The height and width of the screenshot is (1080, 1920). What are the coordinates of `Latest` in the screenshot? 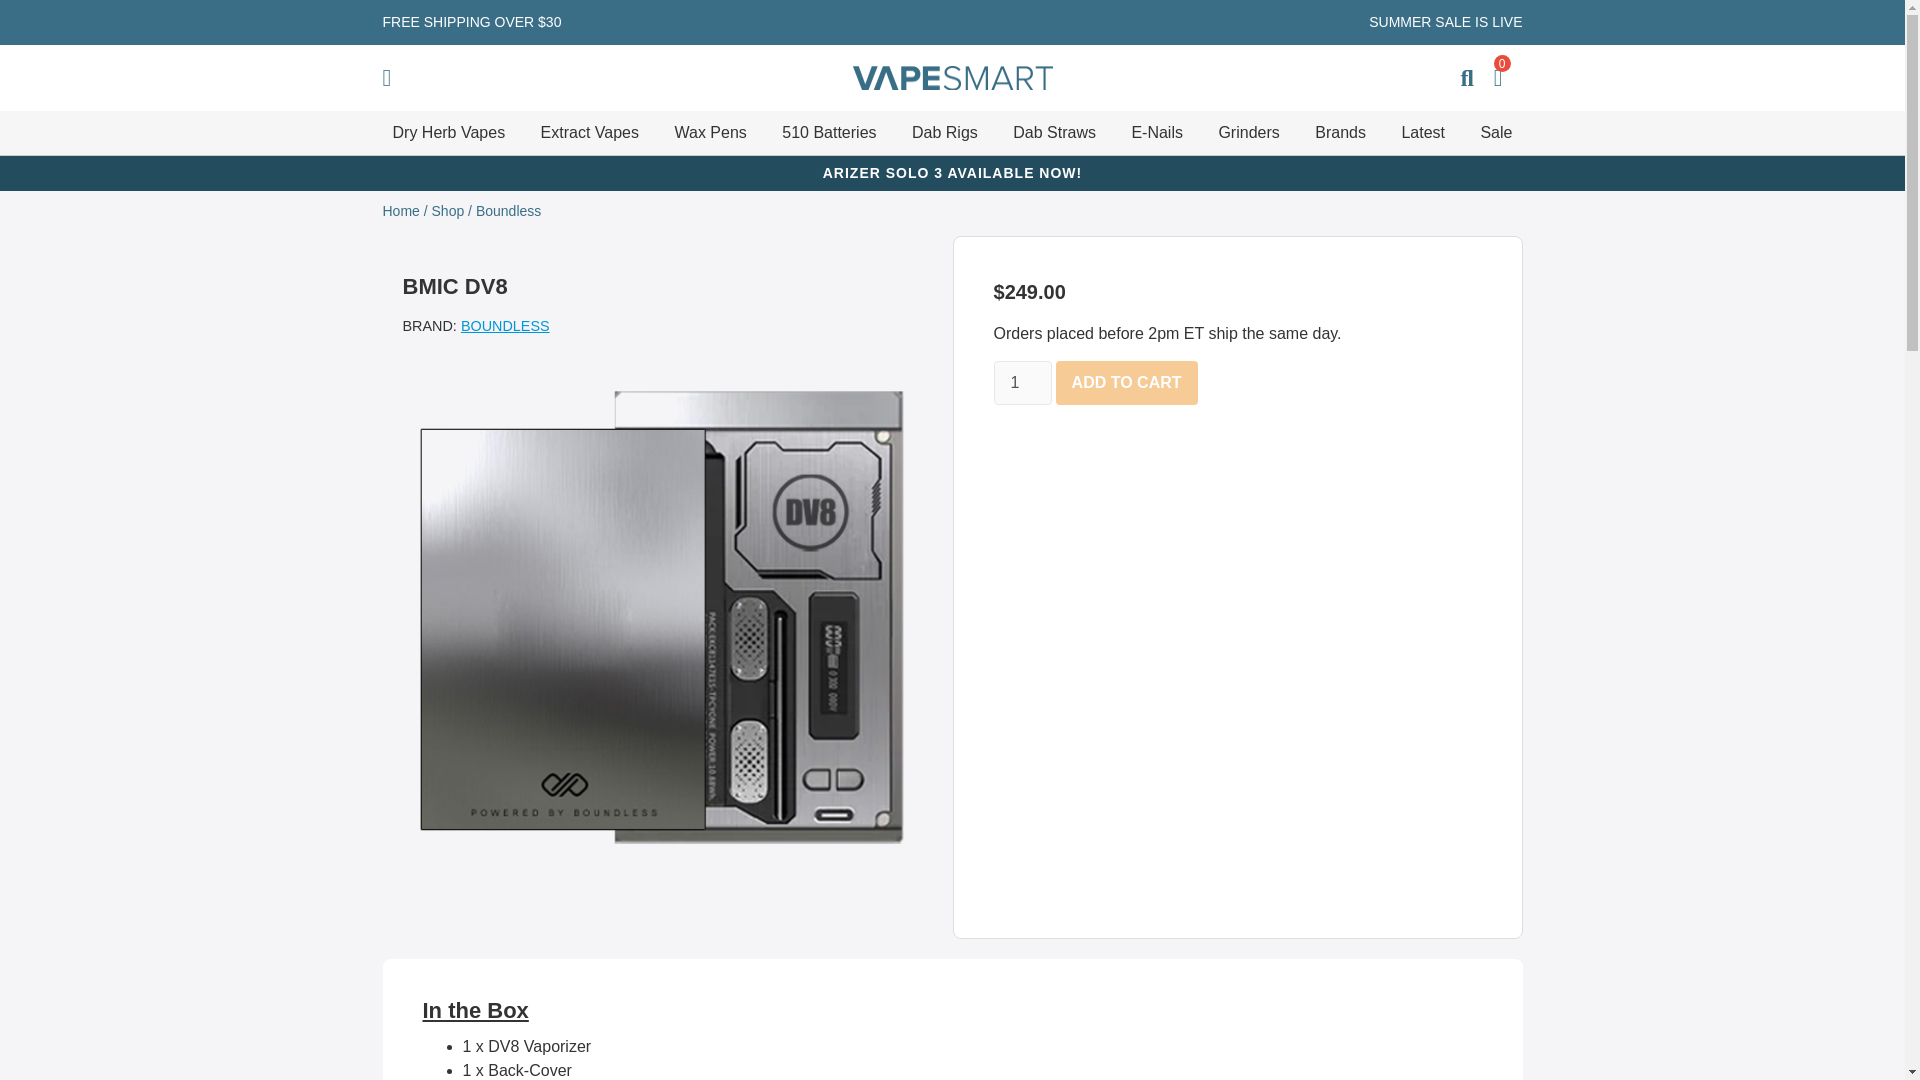 It's located at (1423, 132).